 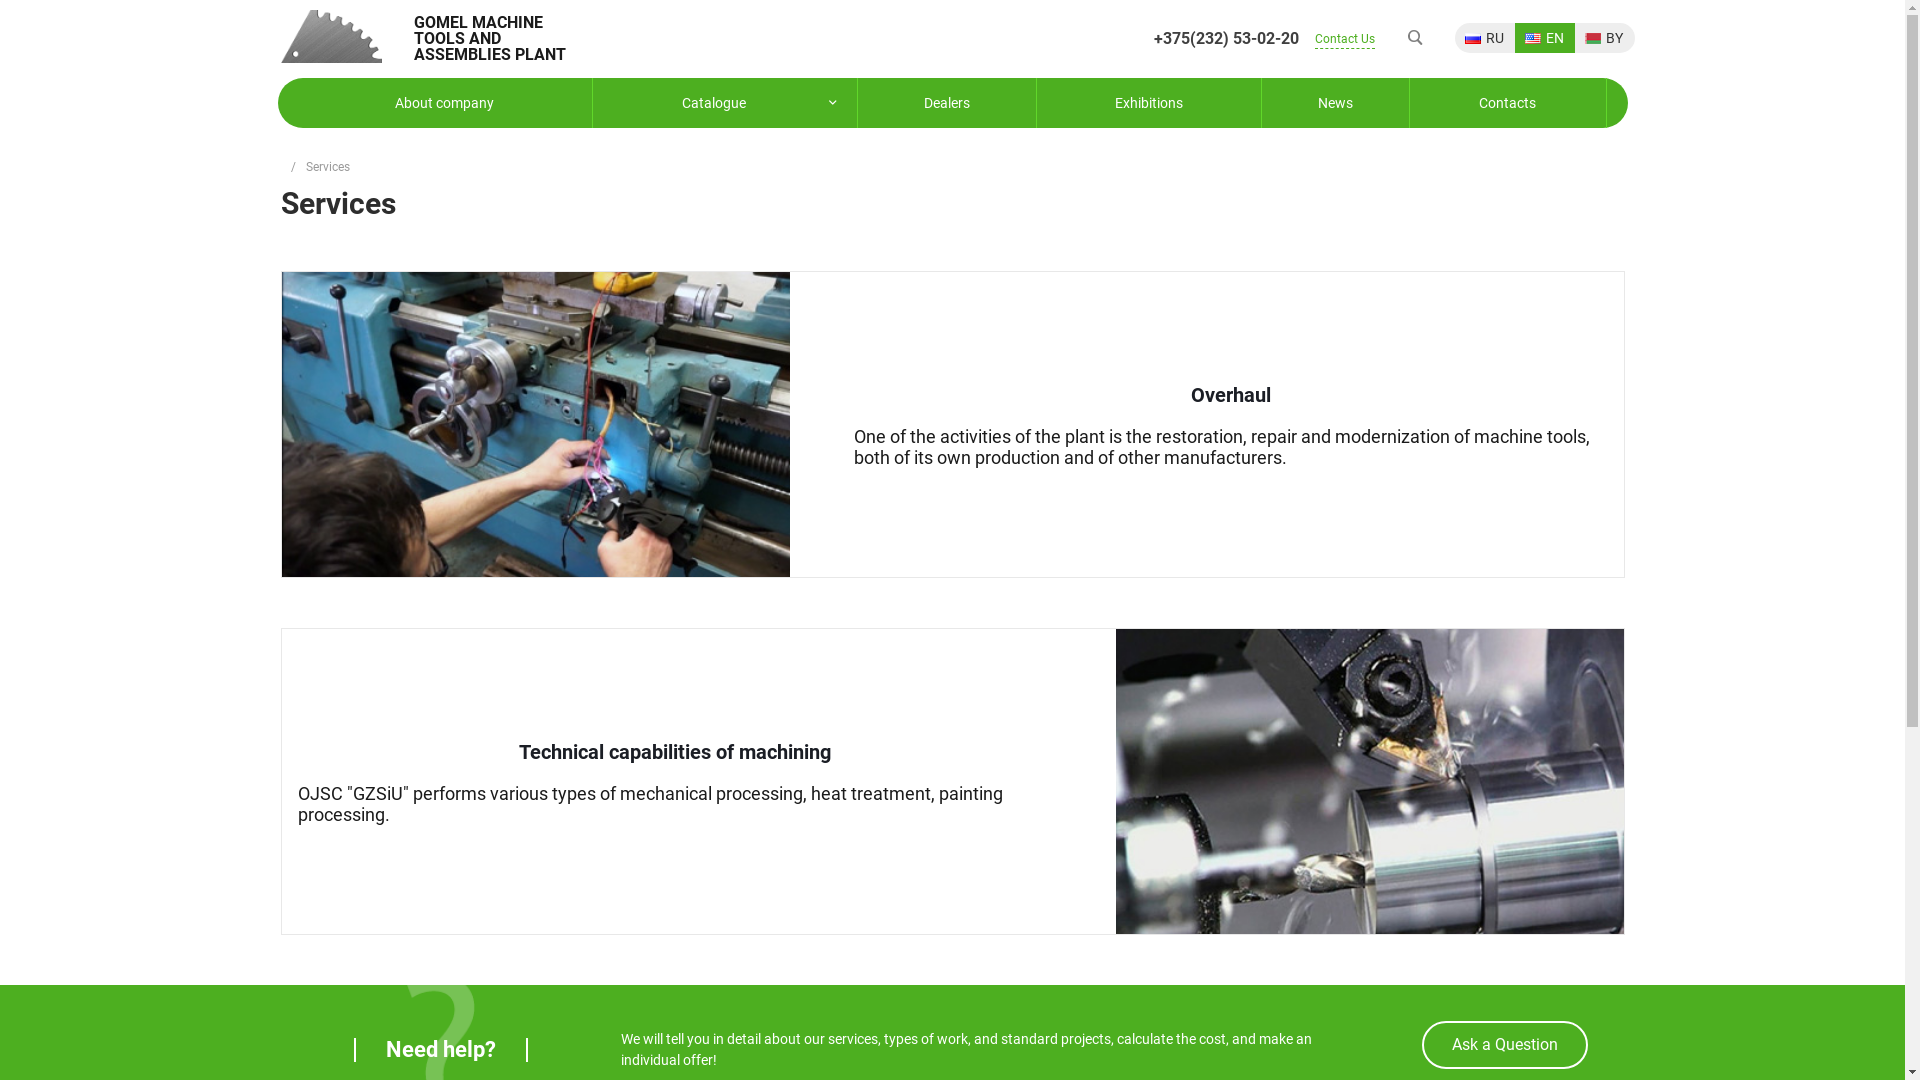 What do you see at coordinates (1544, 38) in the screenshot?
I see `EN` at bounding box center [1544, 38].